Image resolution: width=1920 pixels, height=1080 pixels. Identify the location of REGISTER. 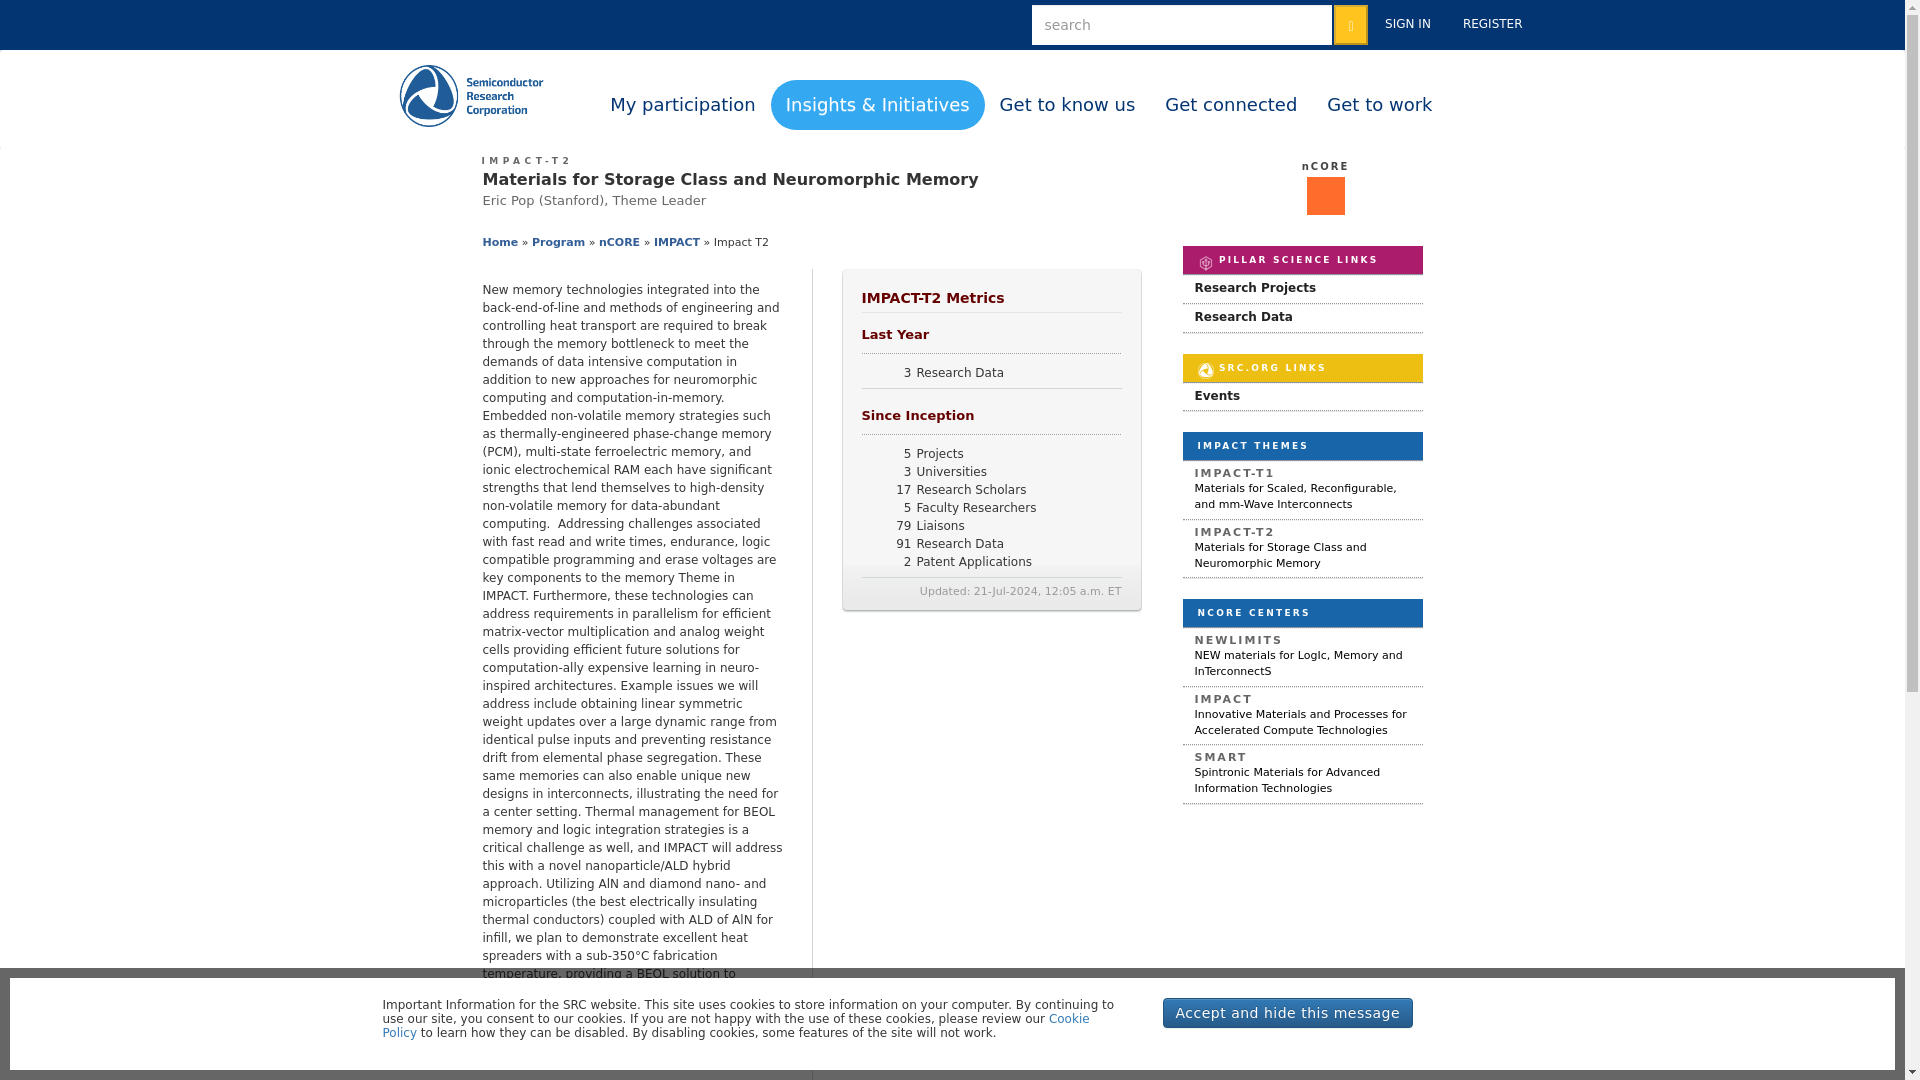
(1492, 24).